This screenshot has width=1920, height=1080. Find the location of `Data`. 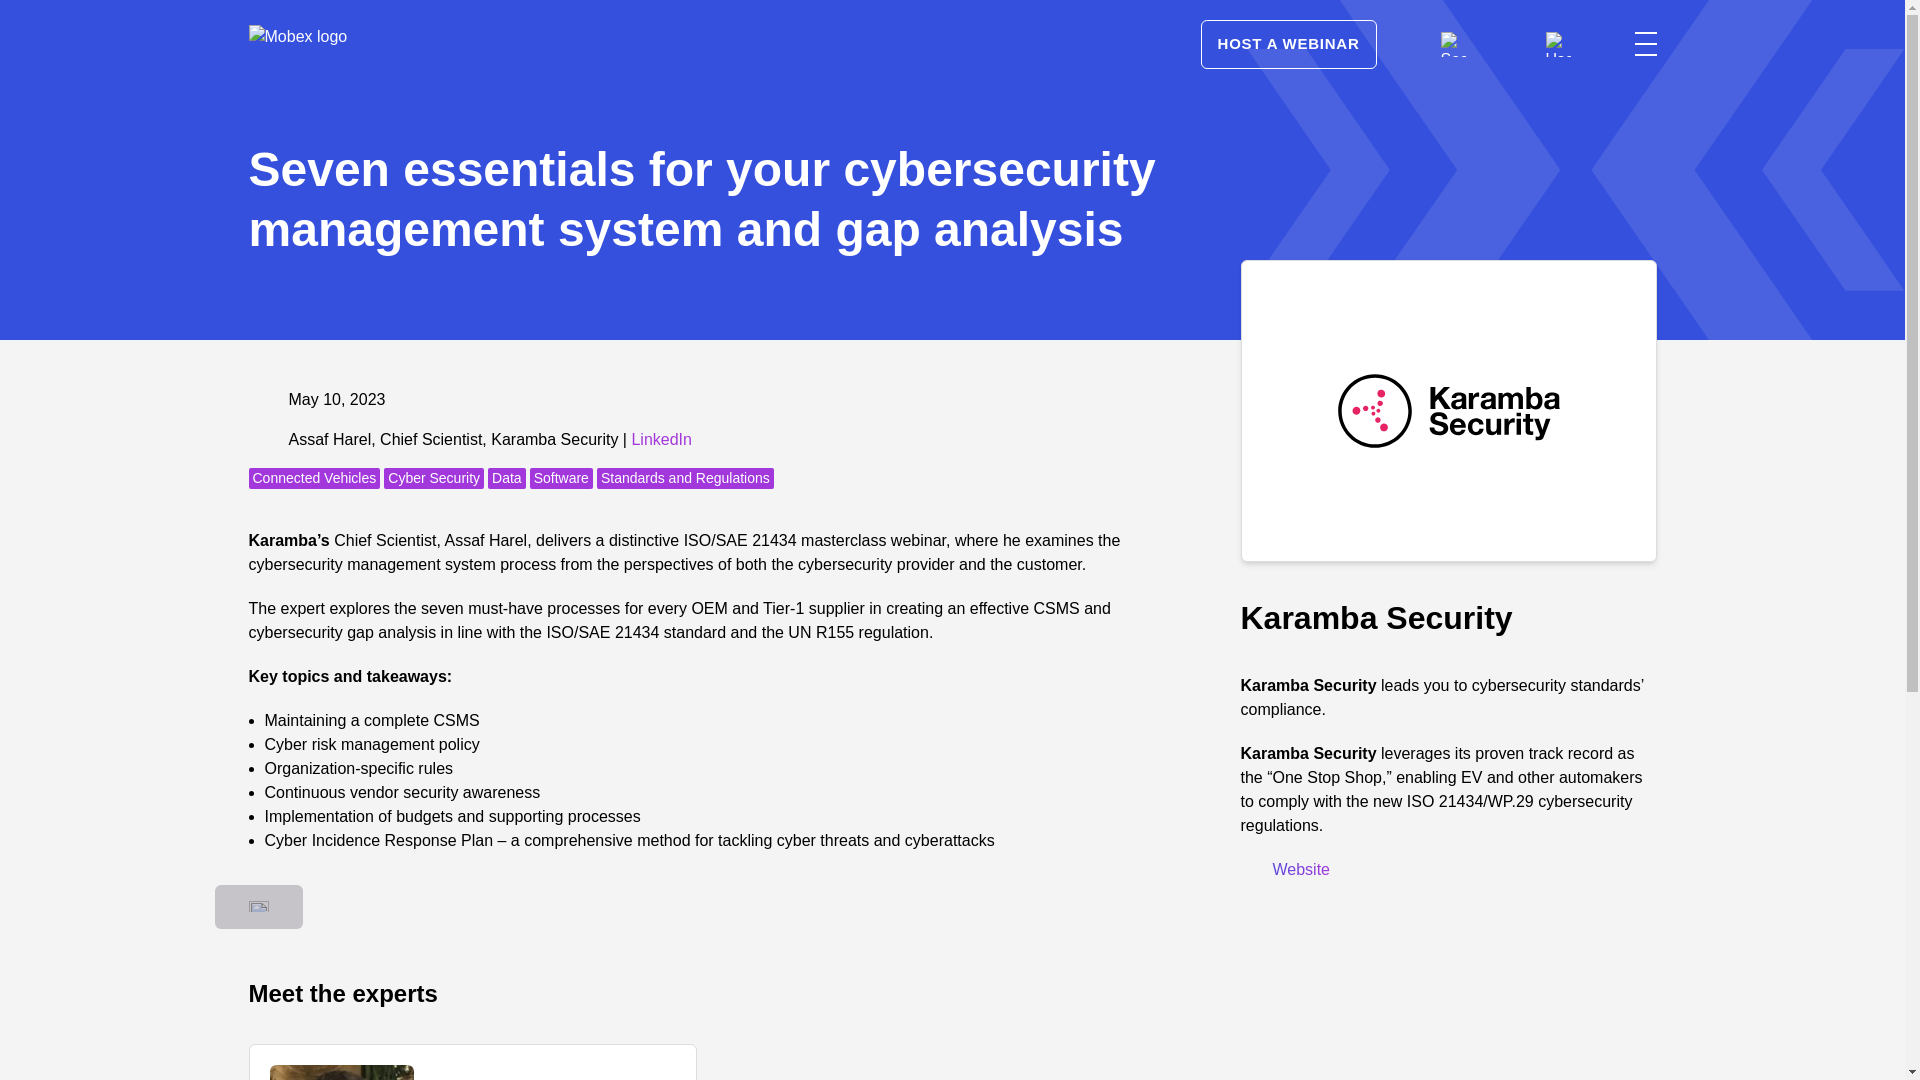

Data is located at coordinates (506, 478).